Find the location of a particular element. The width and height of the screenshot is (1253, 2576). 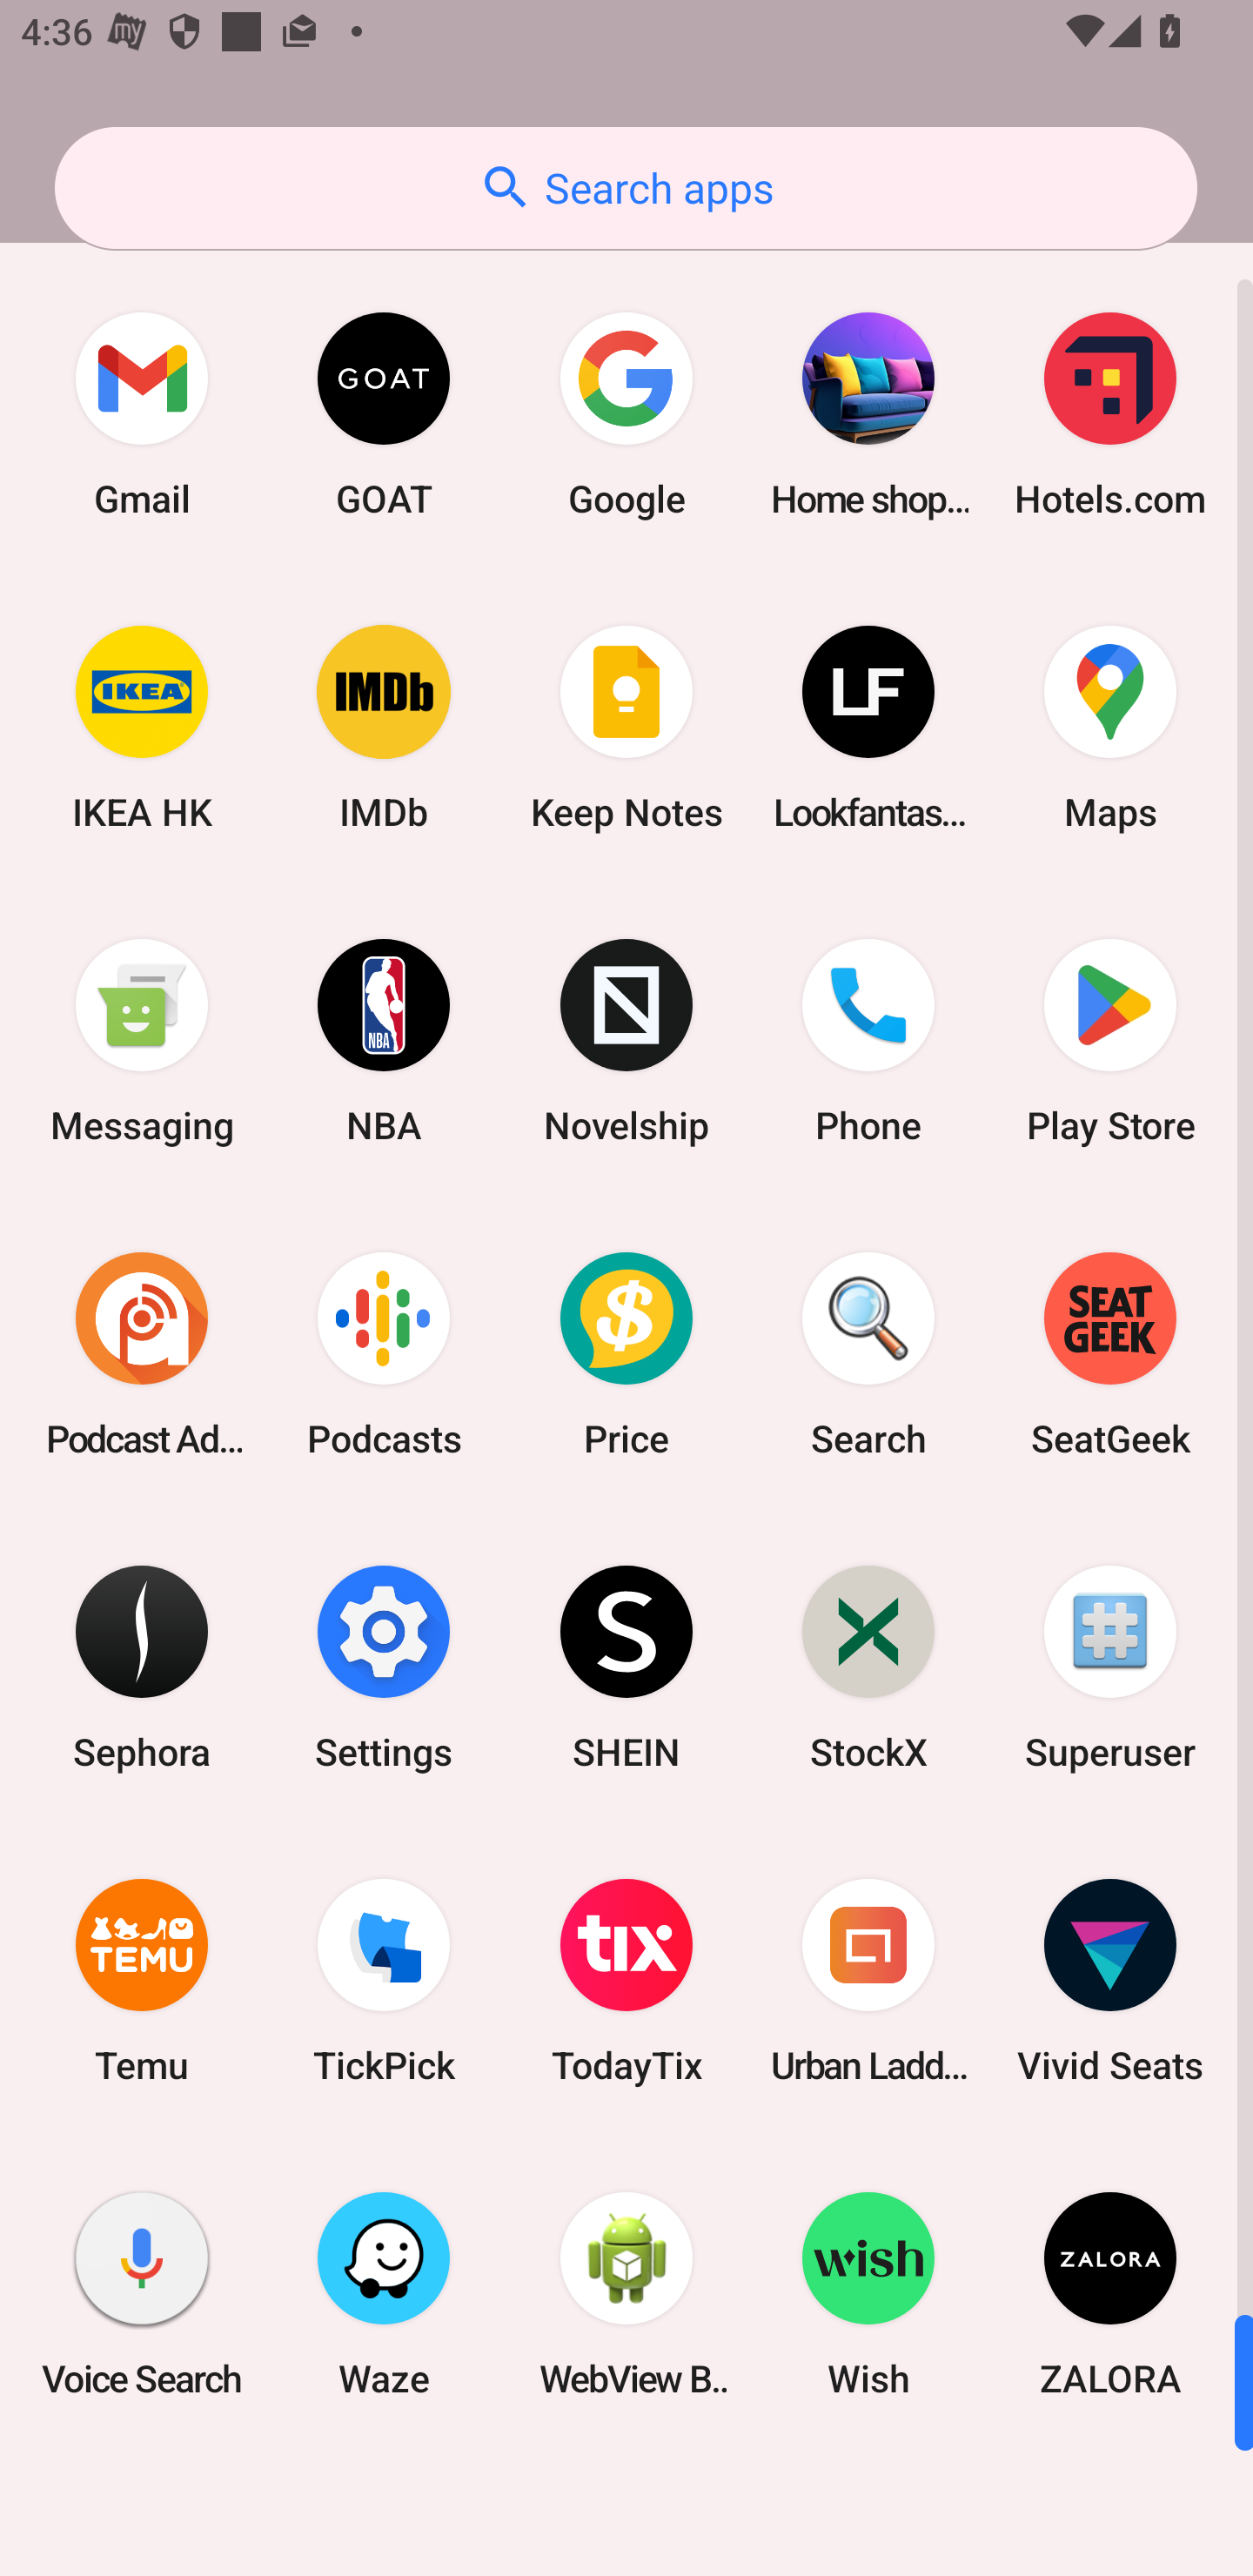

IMDb is located at coordinates (384, 728).